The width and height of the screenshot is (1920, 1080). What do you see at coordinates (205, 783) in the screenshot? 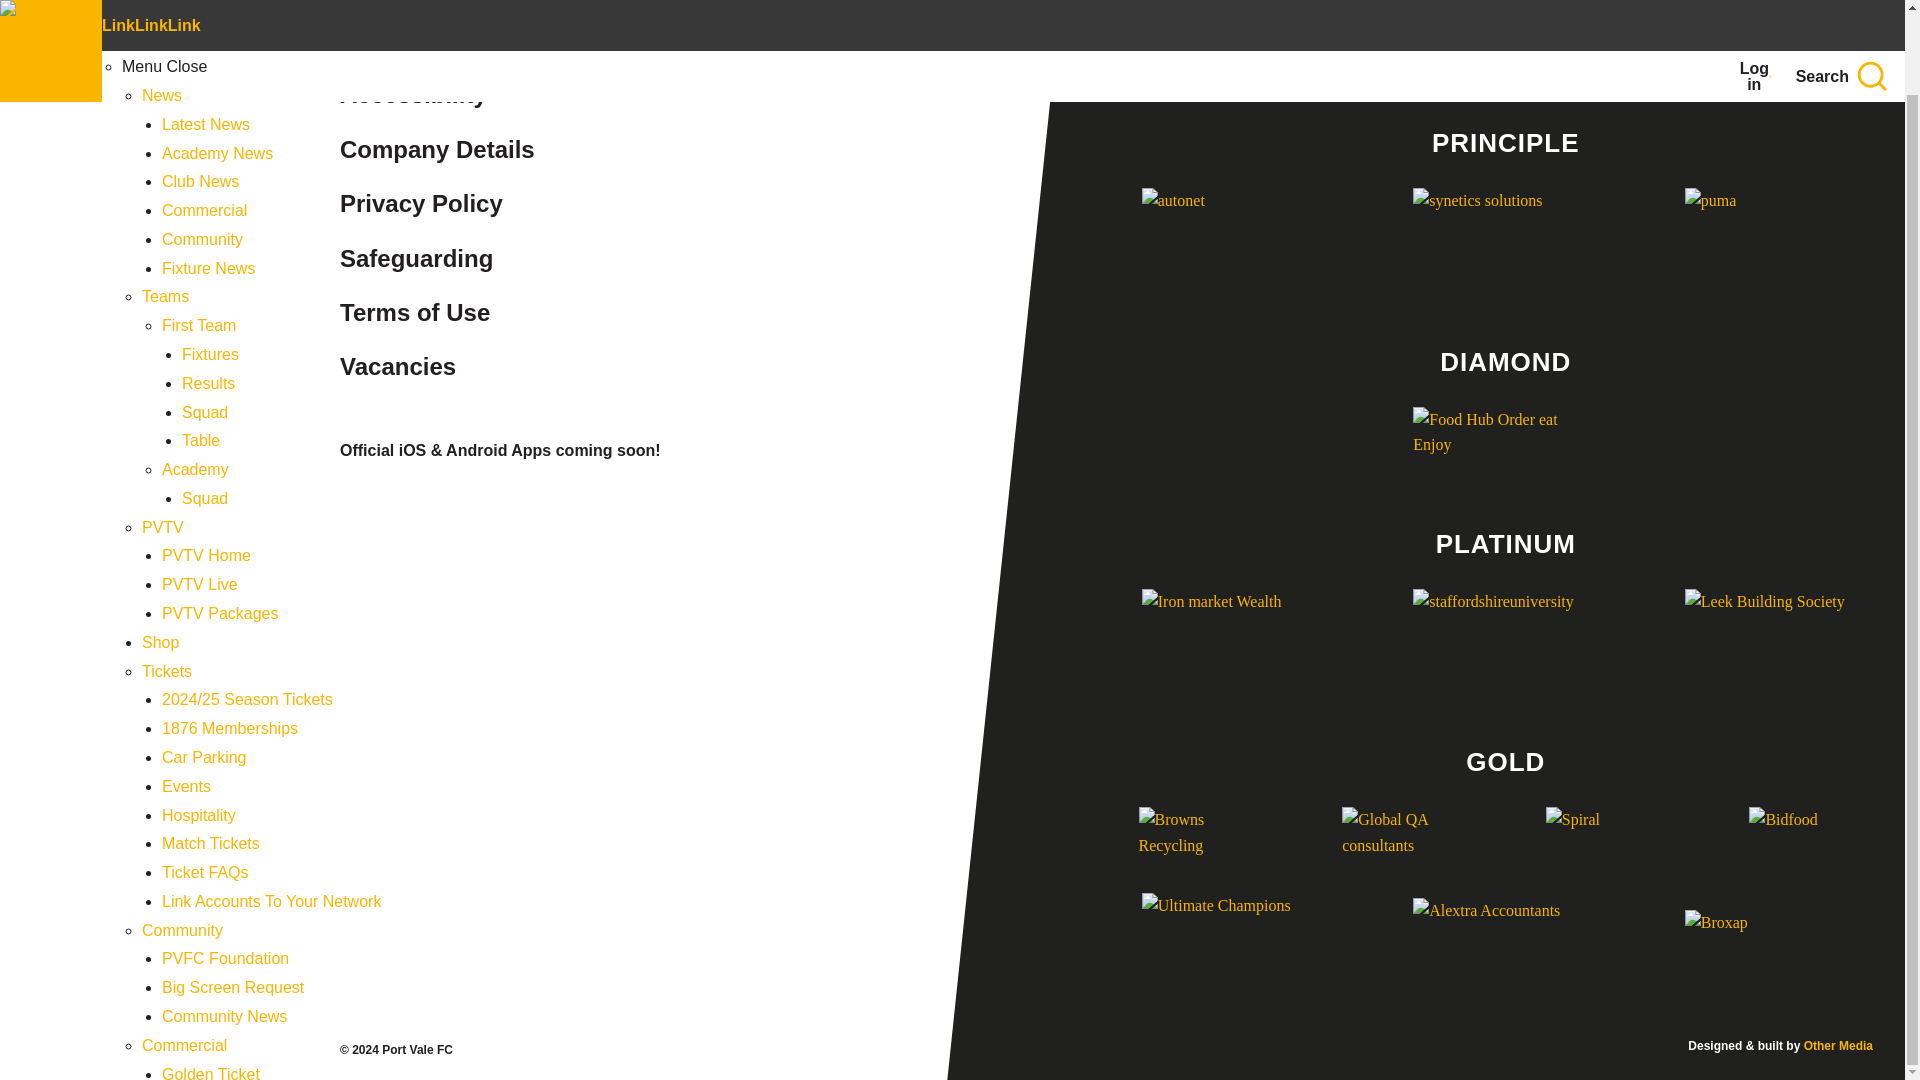
I see `Ticket FAQs` at bounding box center [205, 783].